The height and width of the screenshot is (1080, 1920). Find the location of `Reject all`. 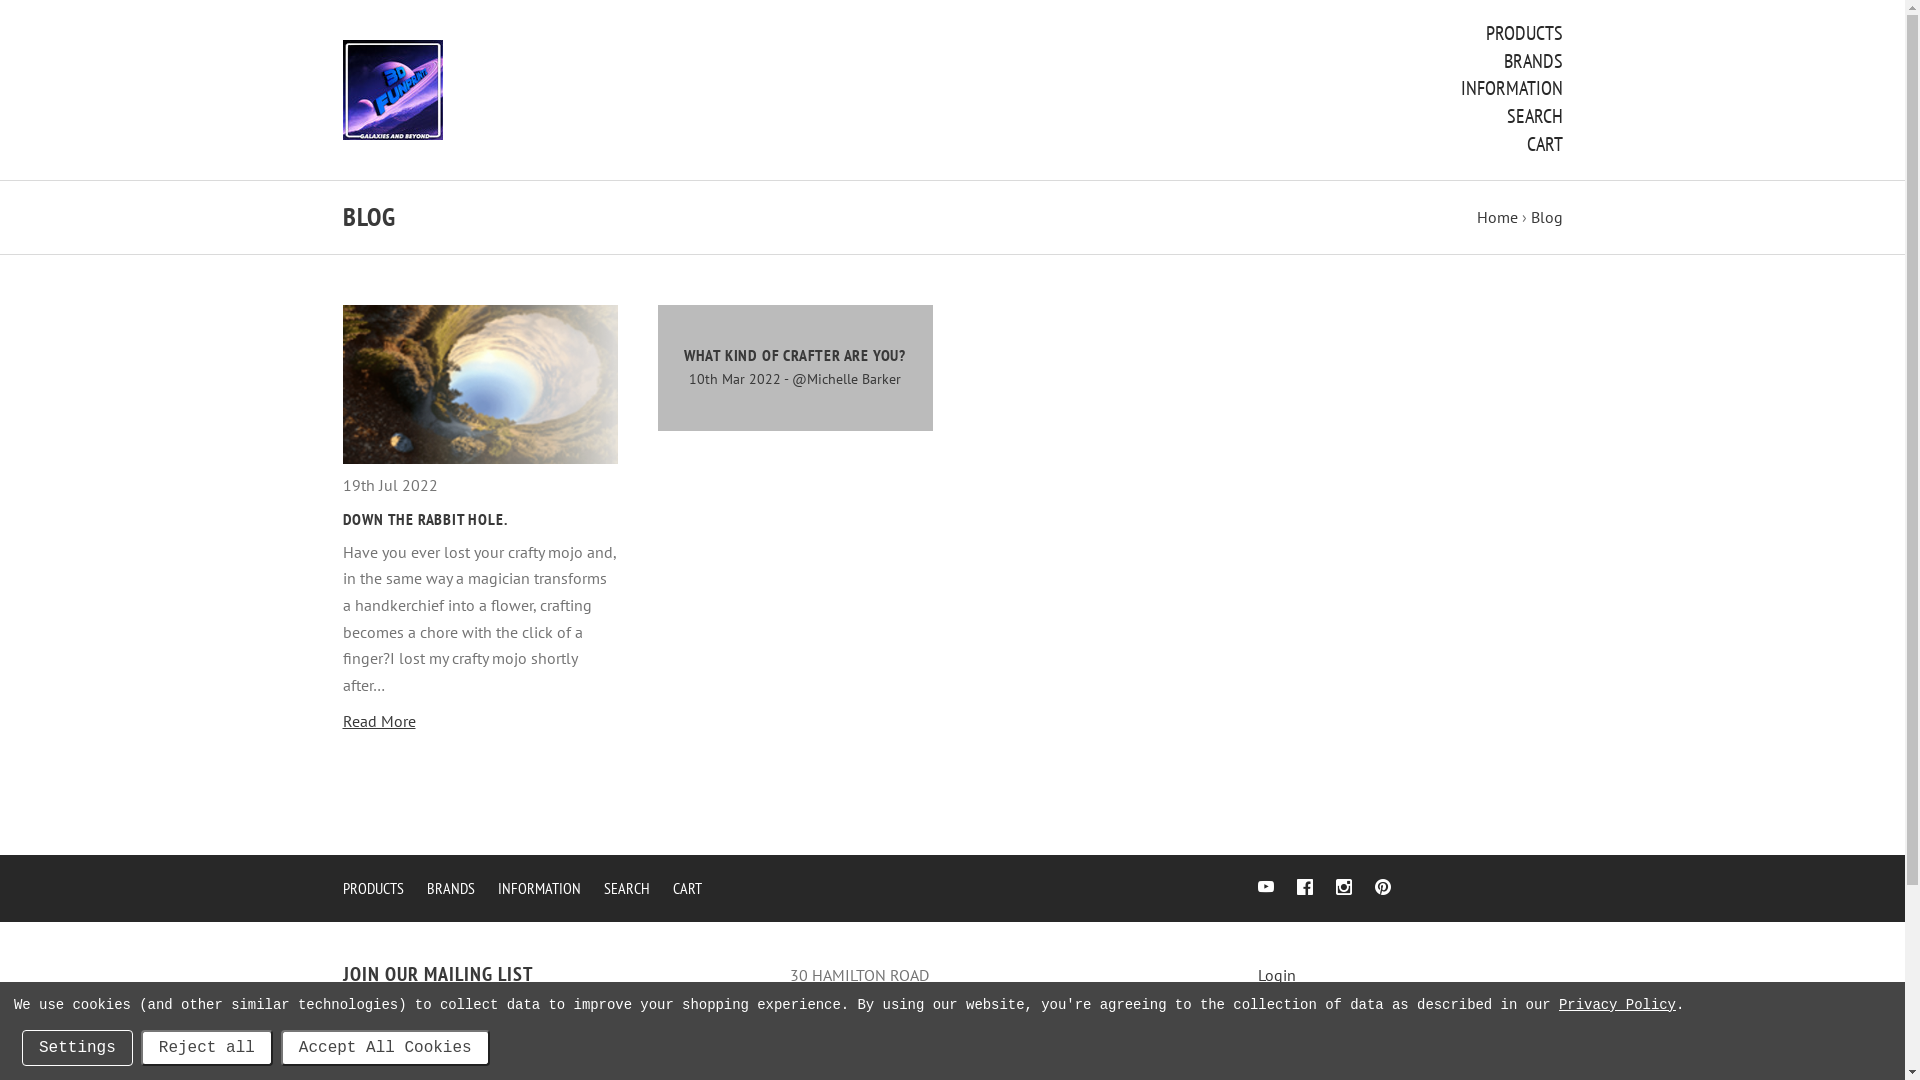

Reject all is located at coordinates (207, 1048).